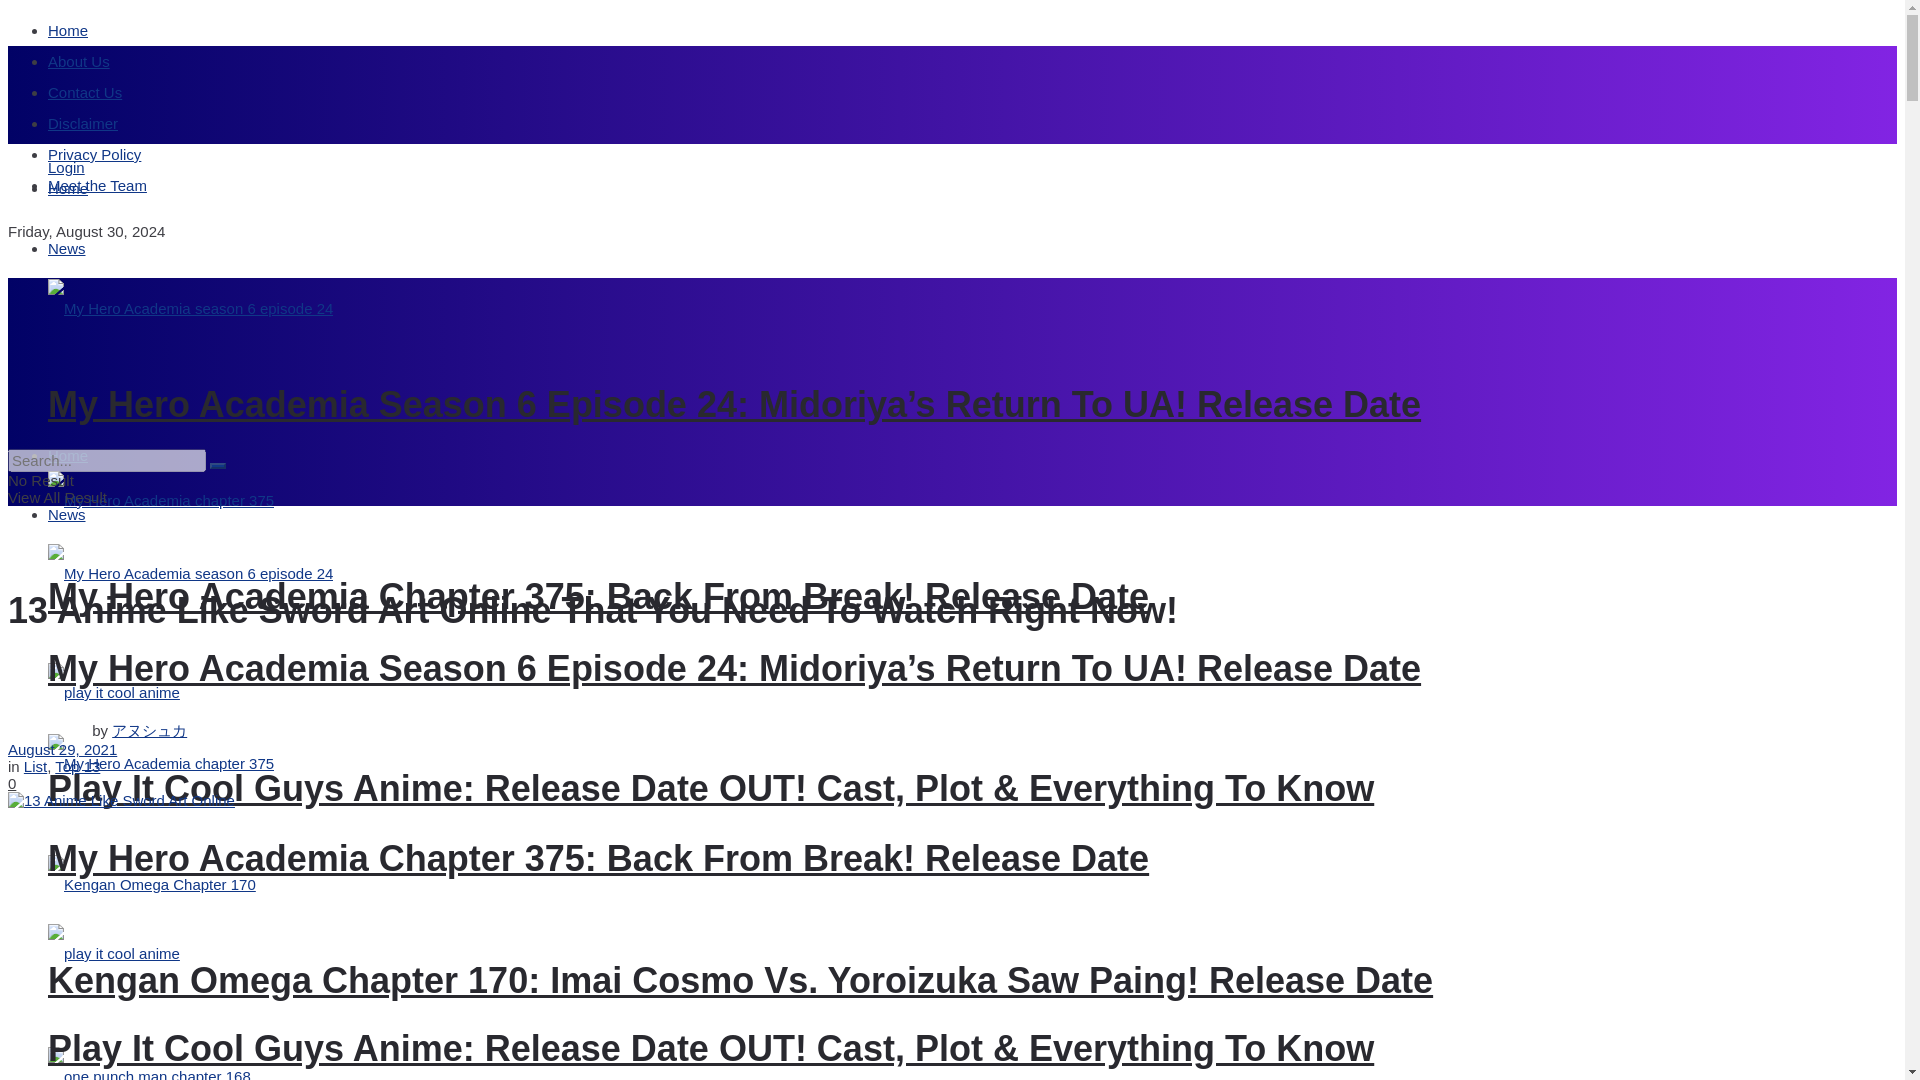 The image size is (1920, 1080). What do you see at coordinates (66, 167) in the screenshot?
I see `Login` at bounding box center [66, 167].